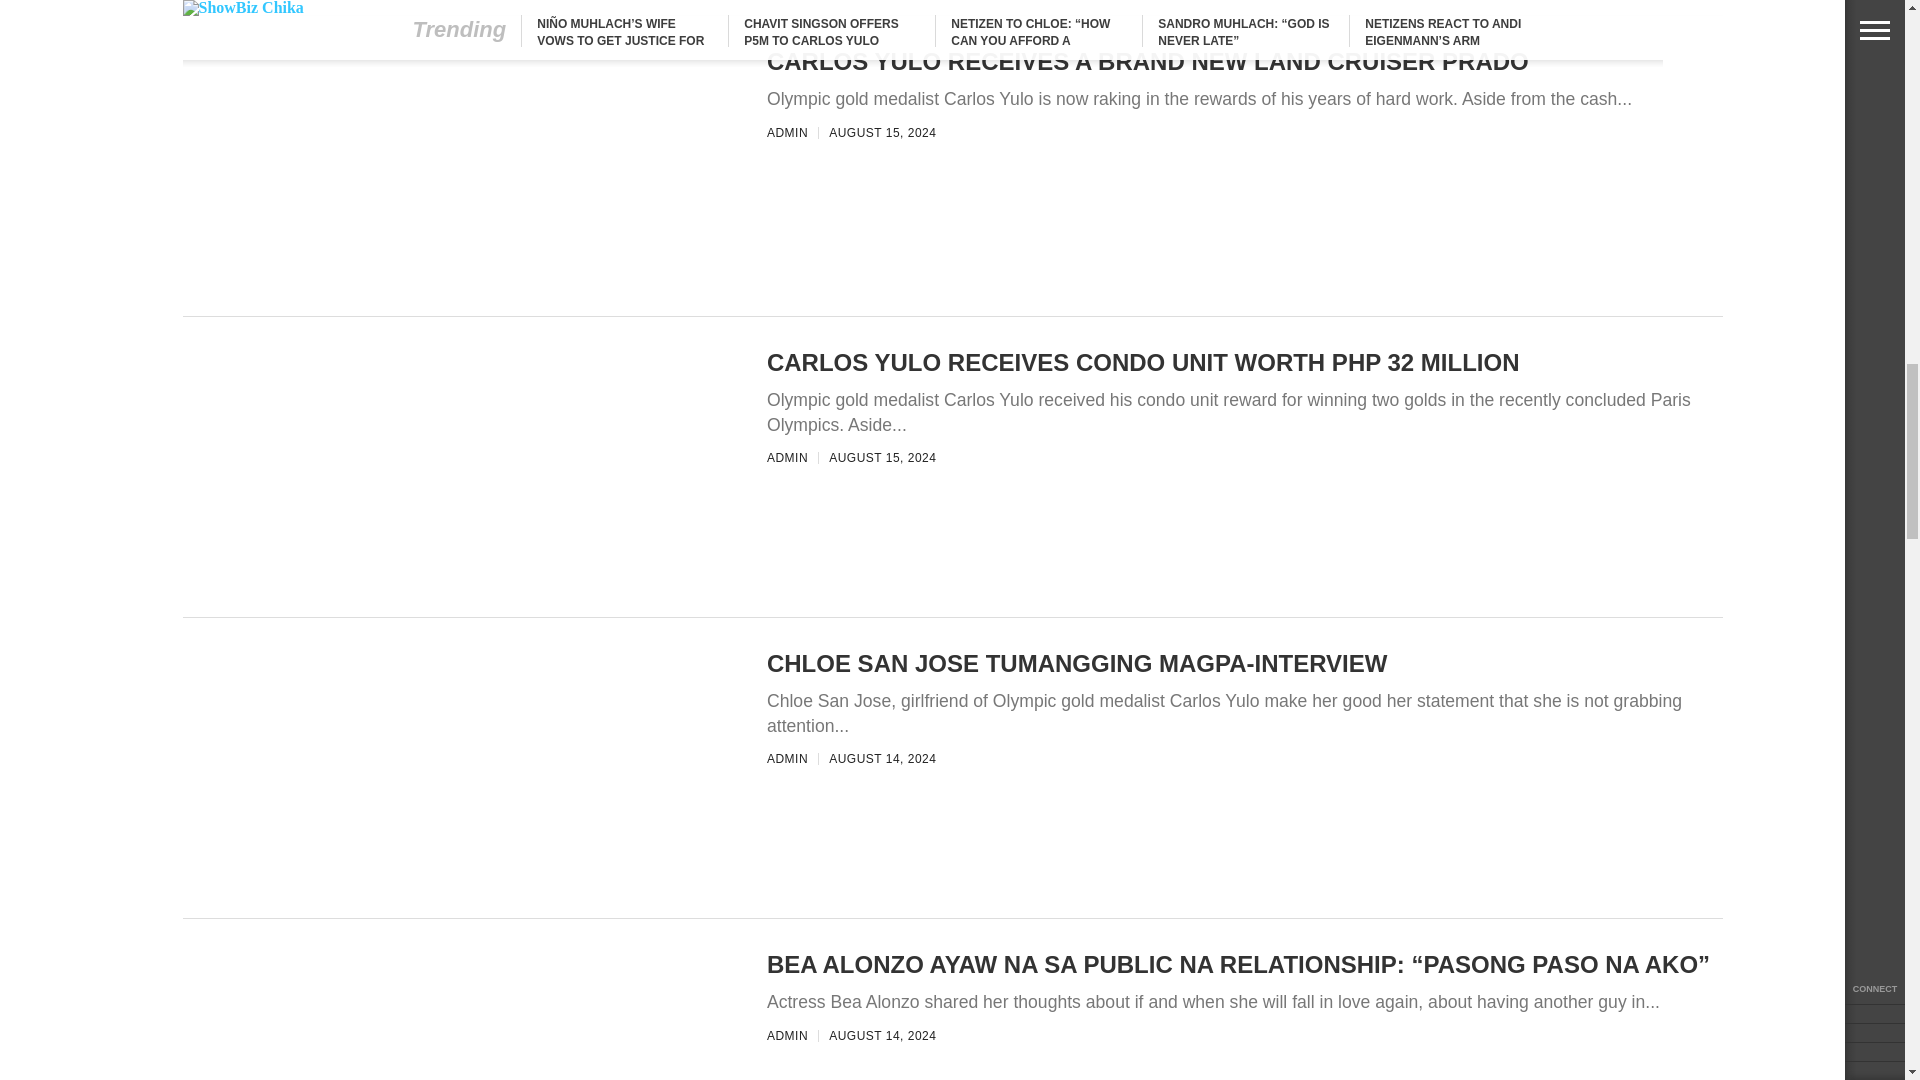 The image size is (1920, 1080). What do you see at coordinates (454, 885) in the screenshot?
I see `Carlos Yulo receives condo unit worth PhP 32 million` at bounding box center [454, 885].